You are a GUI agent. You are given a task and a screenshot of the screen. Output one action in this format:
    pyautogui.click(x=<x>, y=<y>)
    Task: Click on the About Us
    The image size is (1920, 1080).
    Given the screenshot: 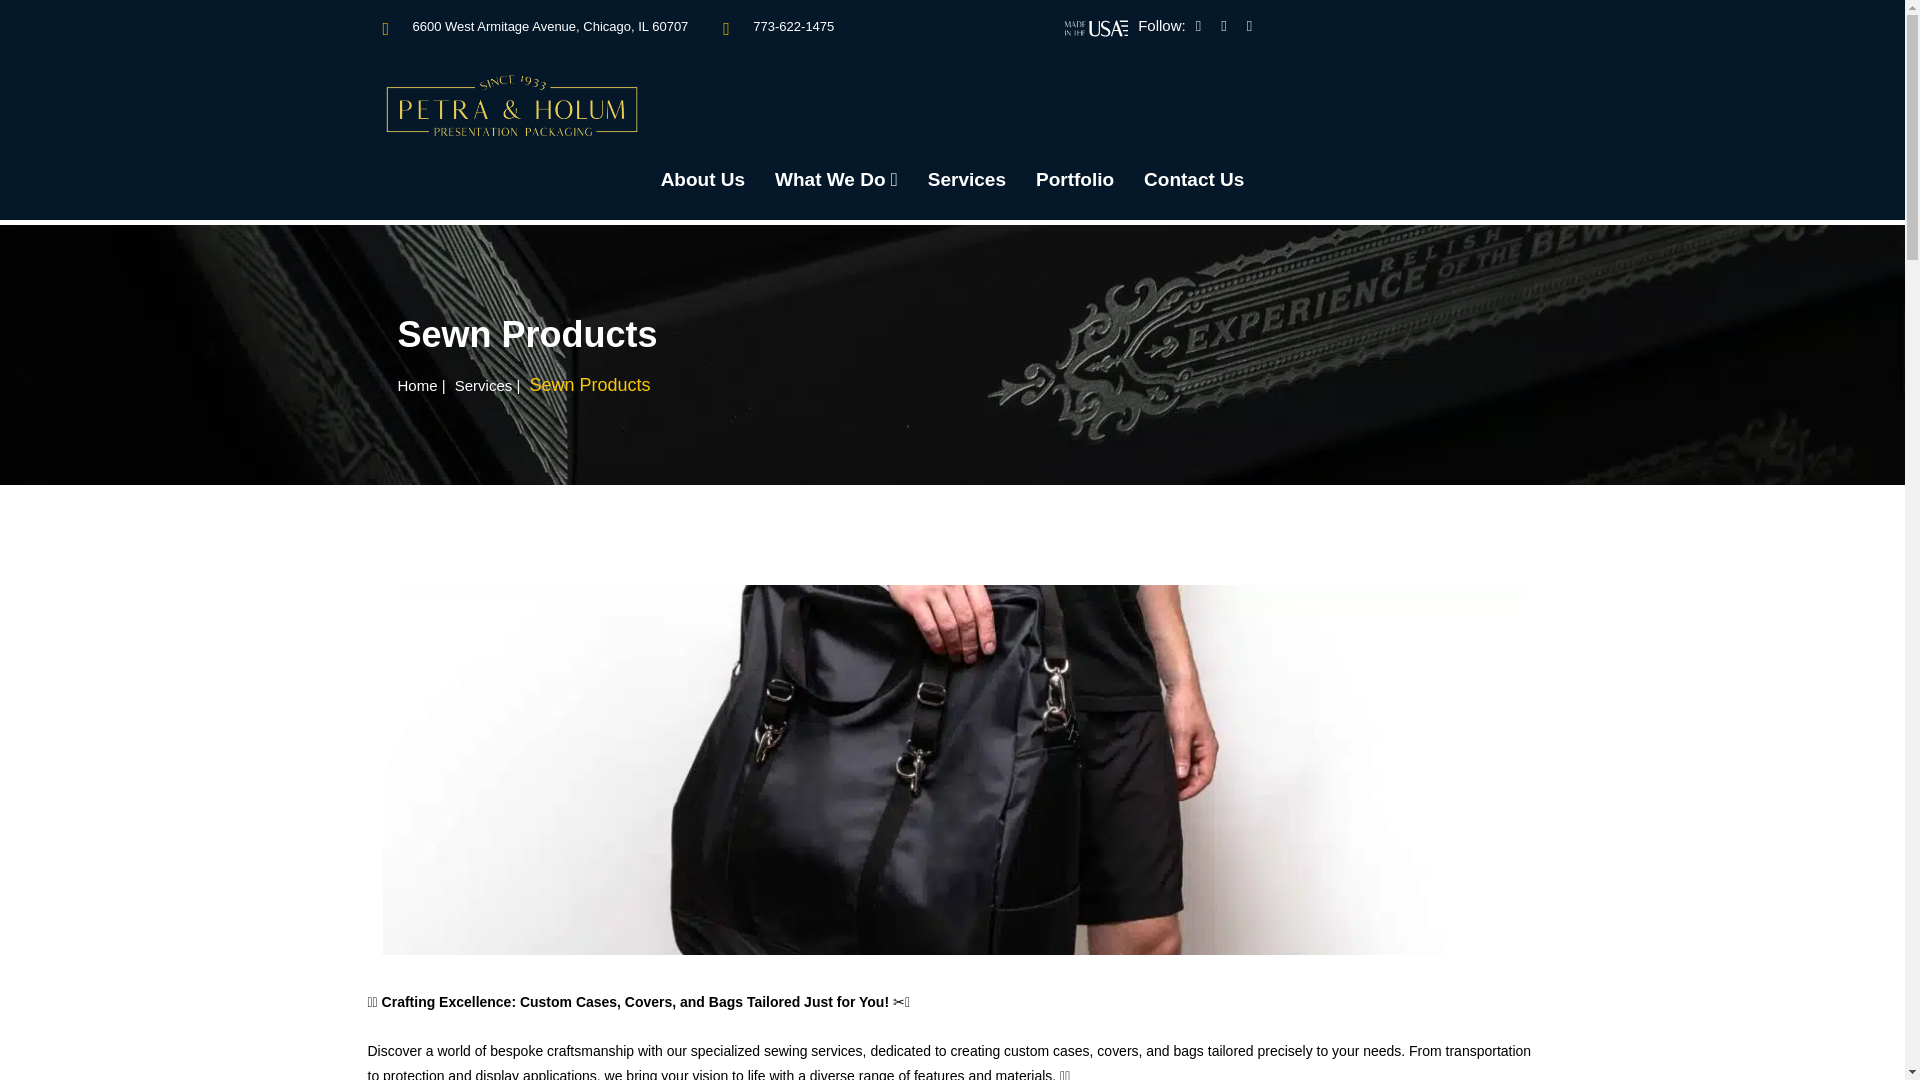 What is the action you would take?
    pyautogui.click(x=702, y=180)
    